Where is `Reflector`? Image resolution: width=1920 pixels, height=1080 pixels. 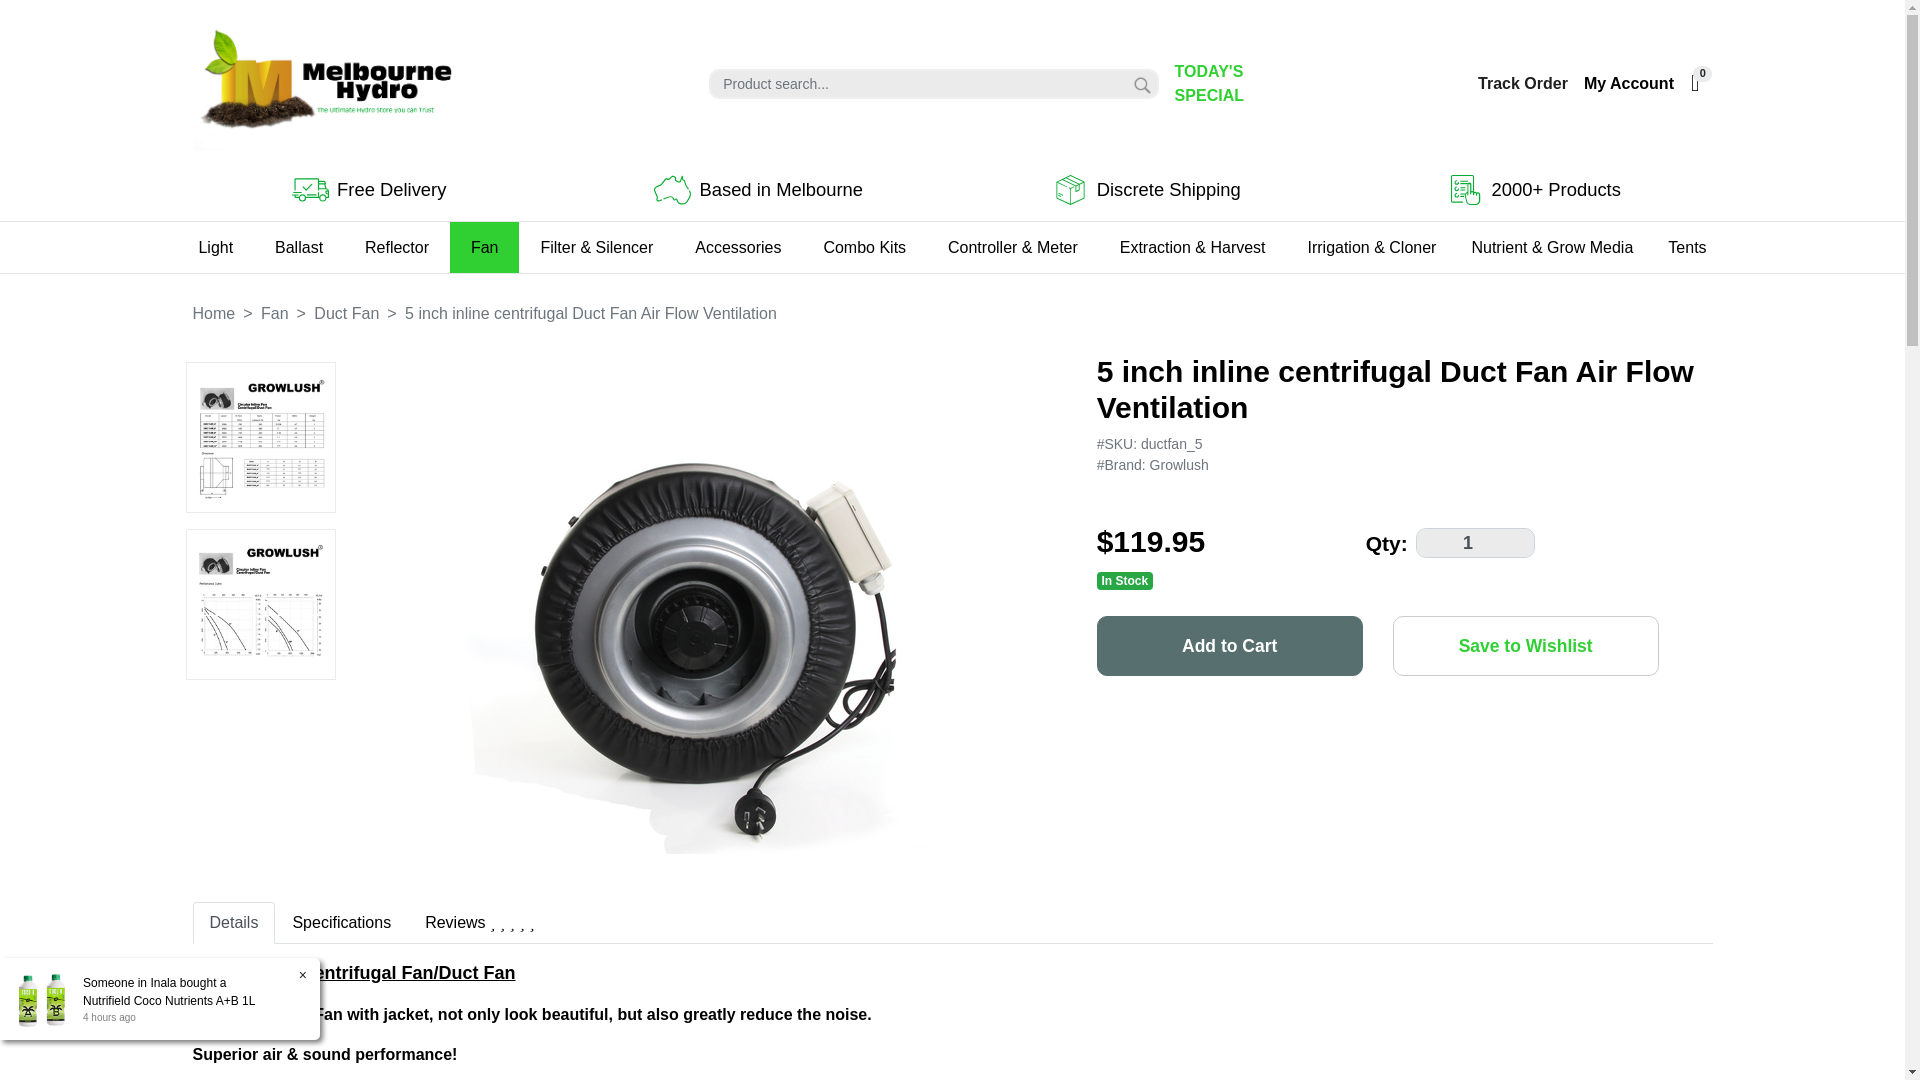
Reflector is located at coordinates (396, 247).